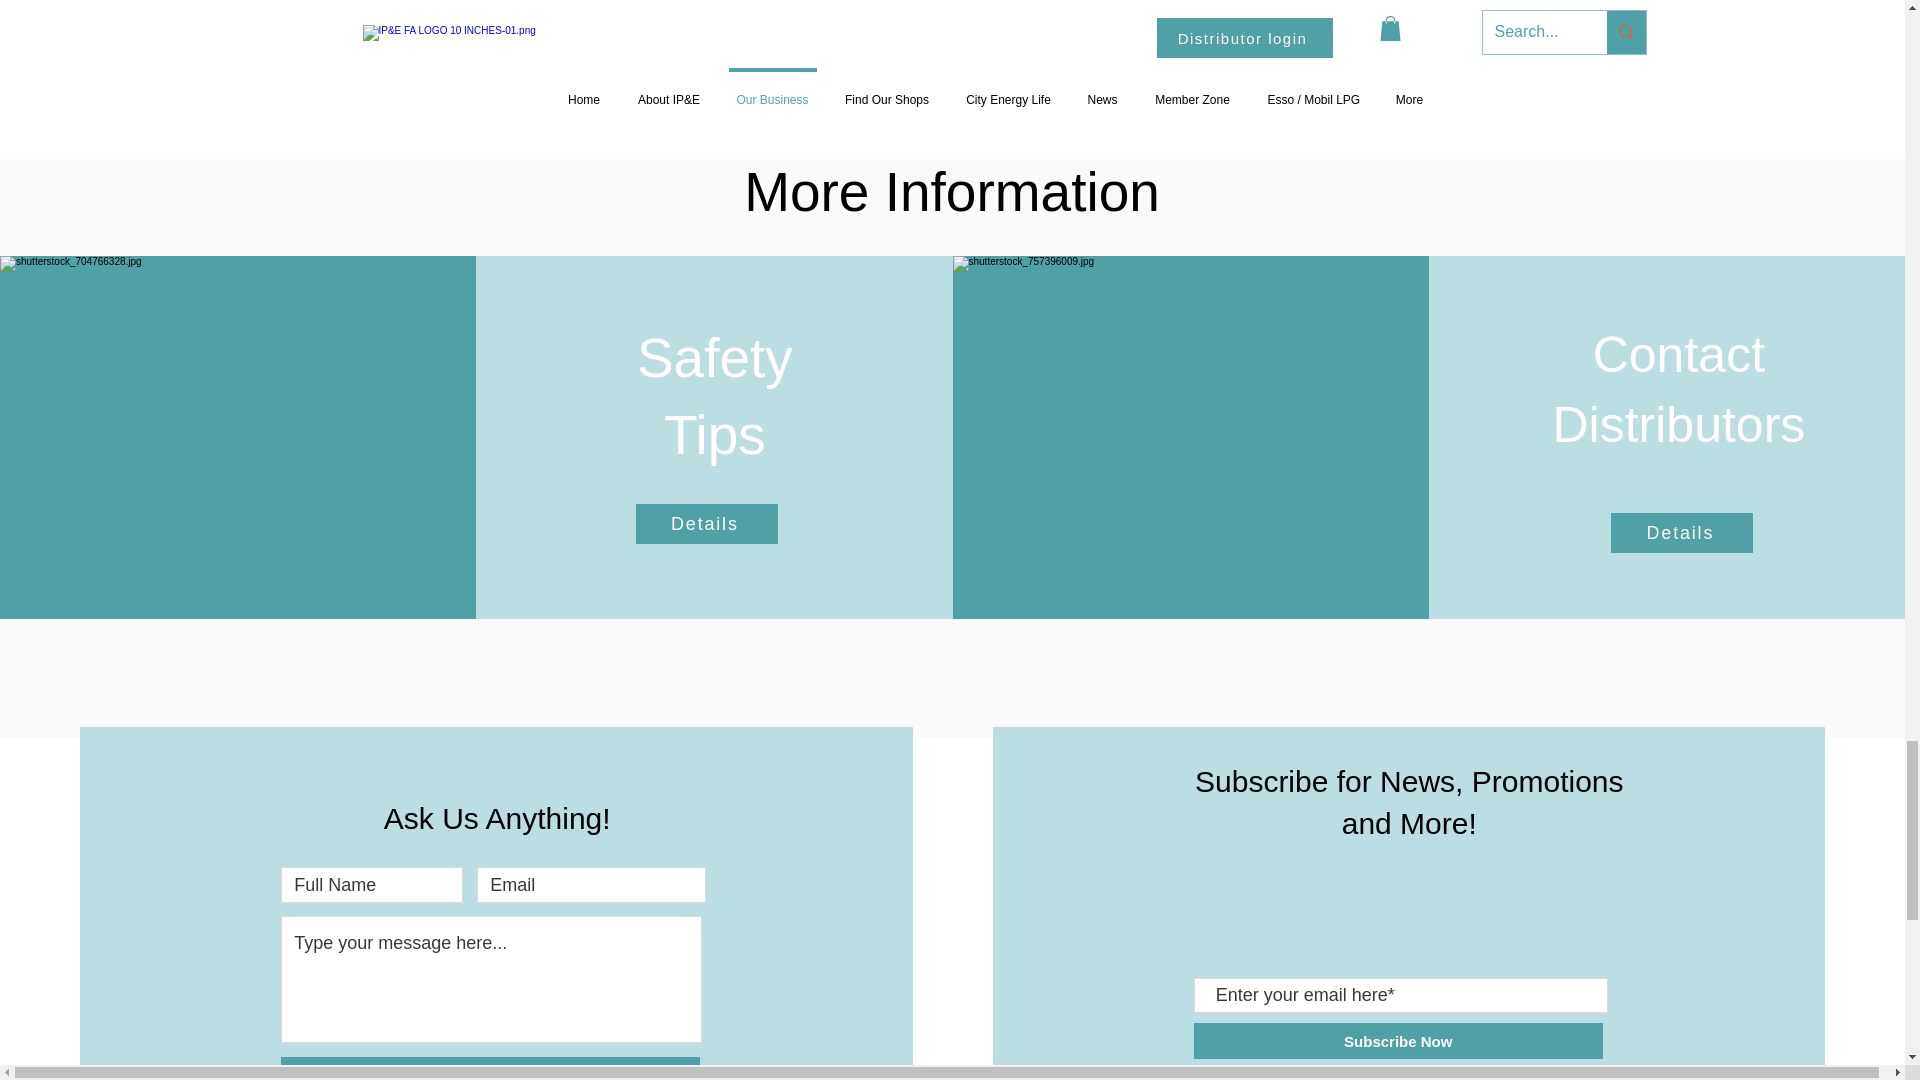  I want to click on Details, so click(706, 524).